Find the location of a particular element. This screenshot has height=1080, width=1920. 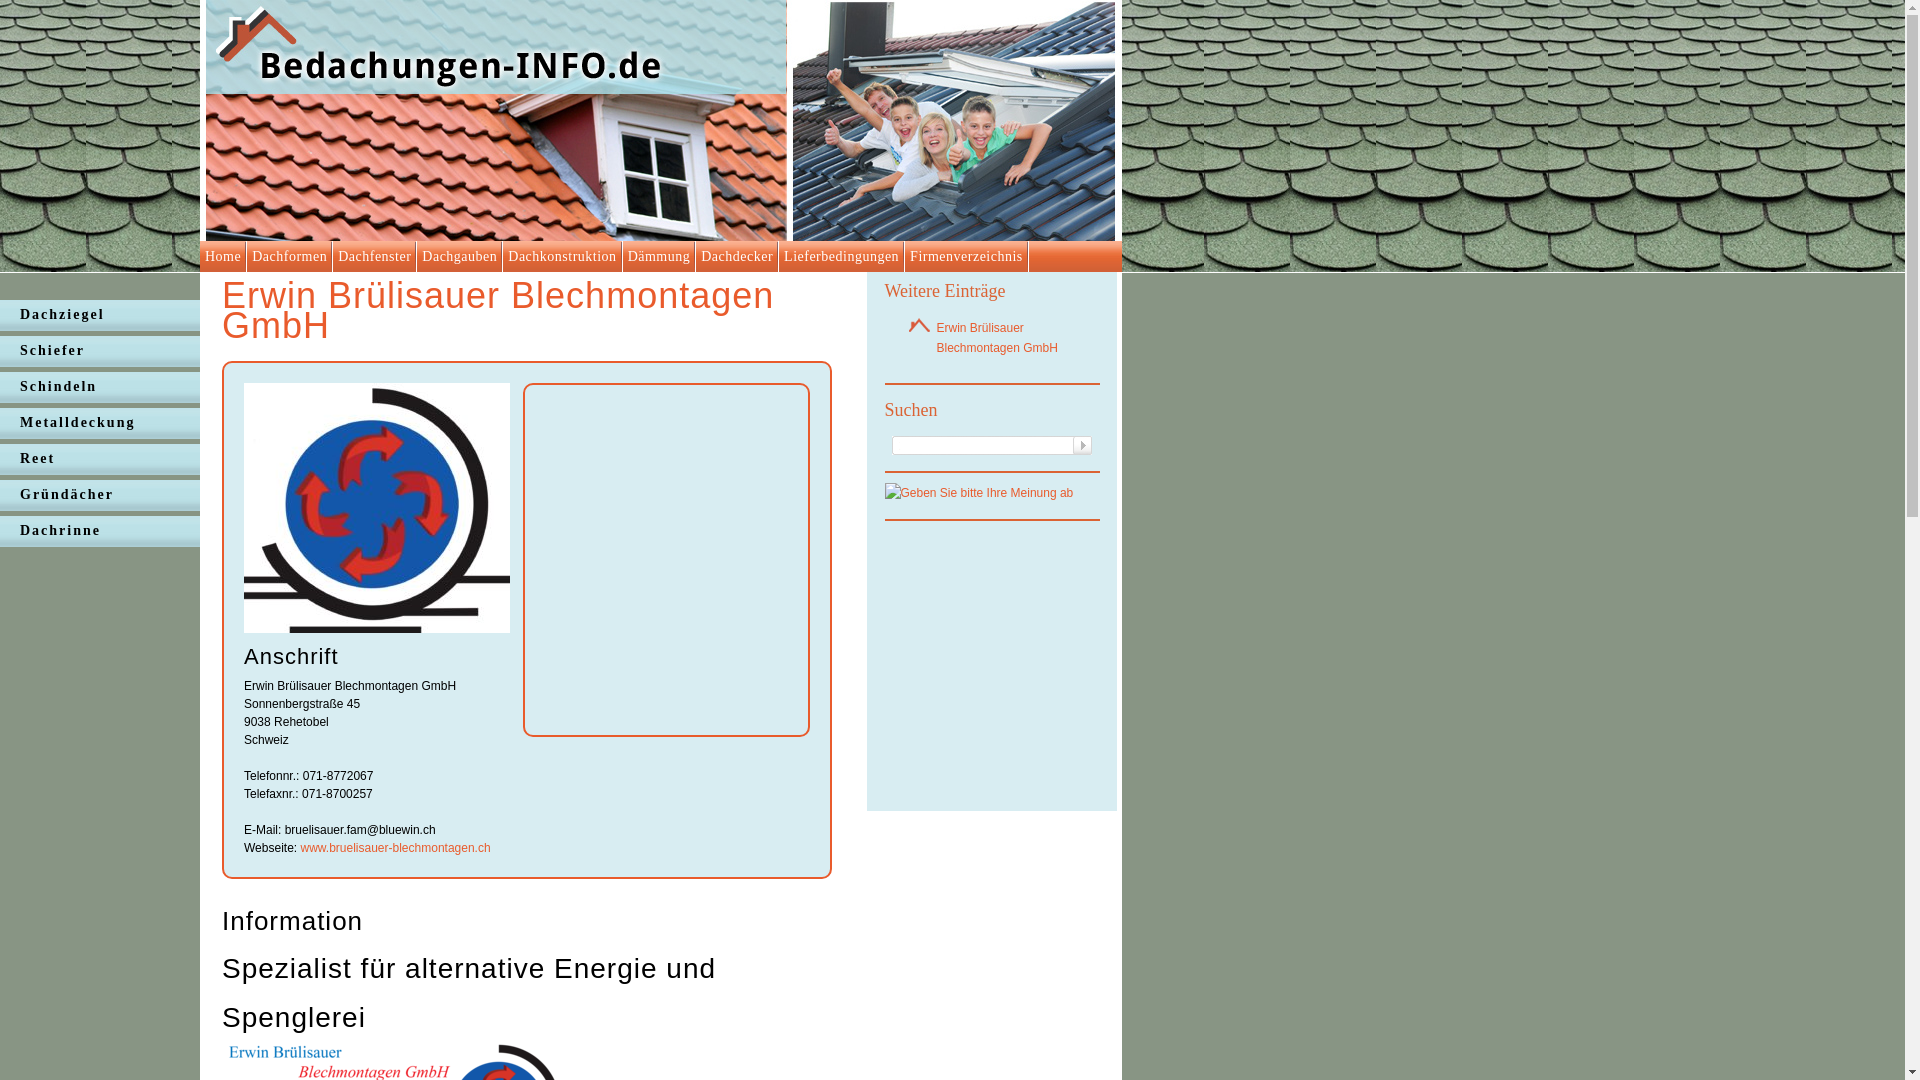

Advertisement is located at coordinates (1007, 666).